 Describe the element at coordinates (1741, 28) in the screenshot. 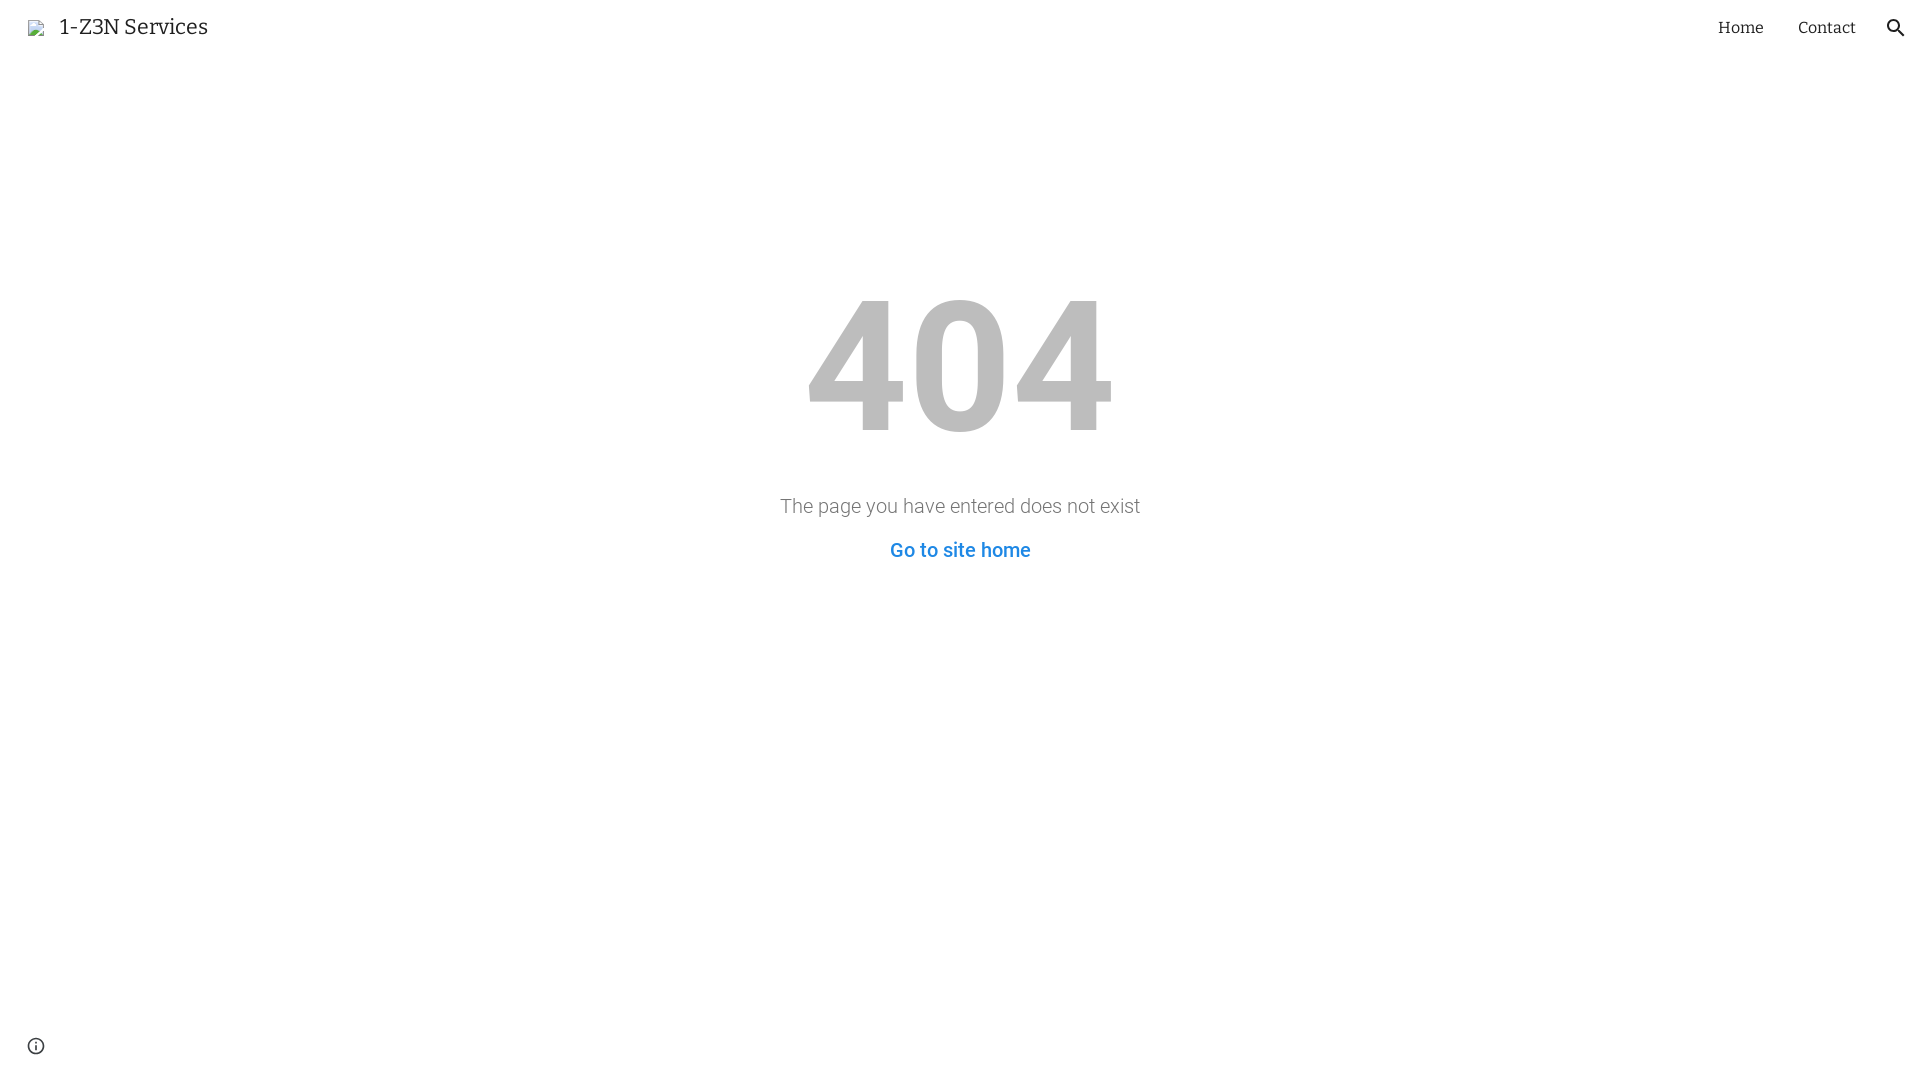

I see `Home` at that location.